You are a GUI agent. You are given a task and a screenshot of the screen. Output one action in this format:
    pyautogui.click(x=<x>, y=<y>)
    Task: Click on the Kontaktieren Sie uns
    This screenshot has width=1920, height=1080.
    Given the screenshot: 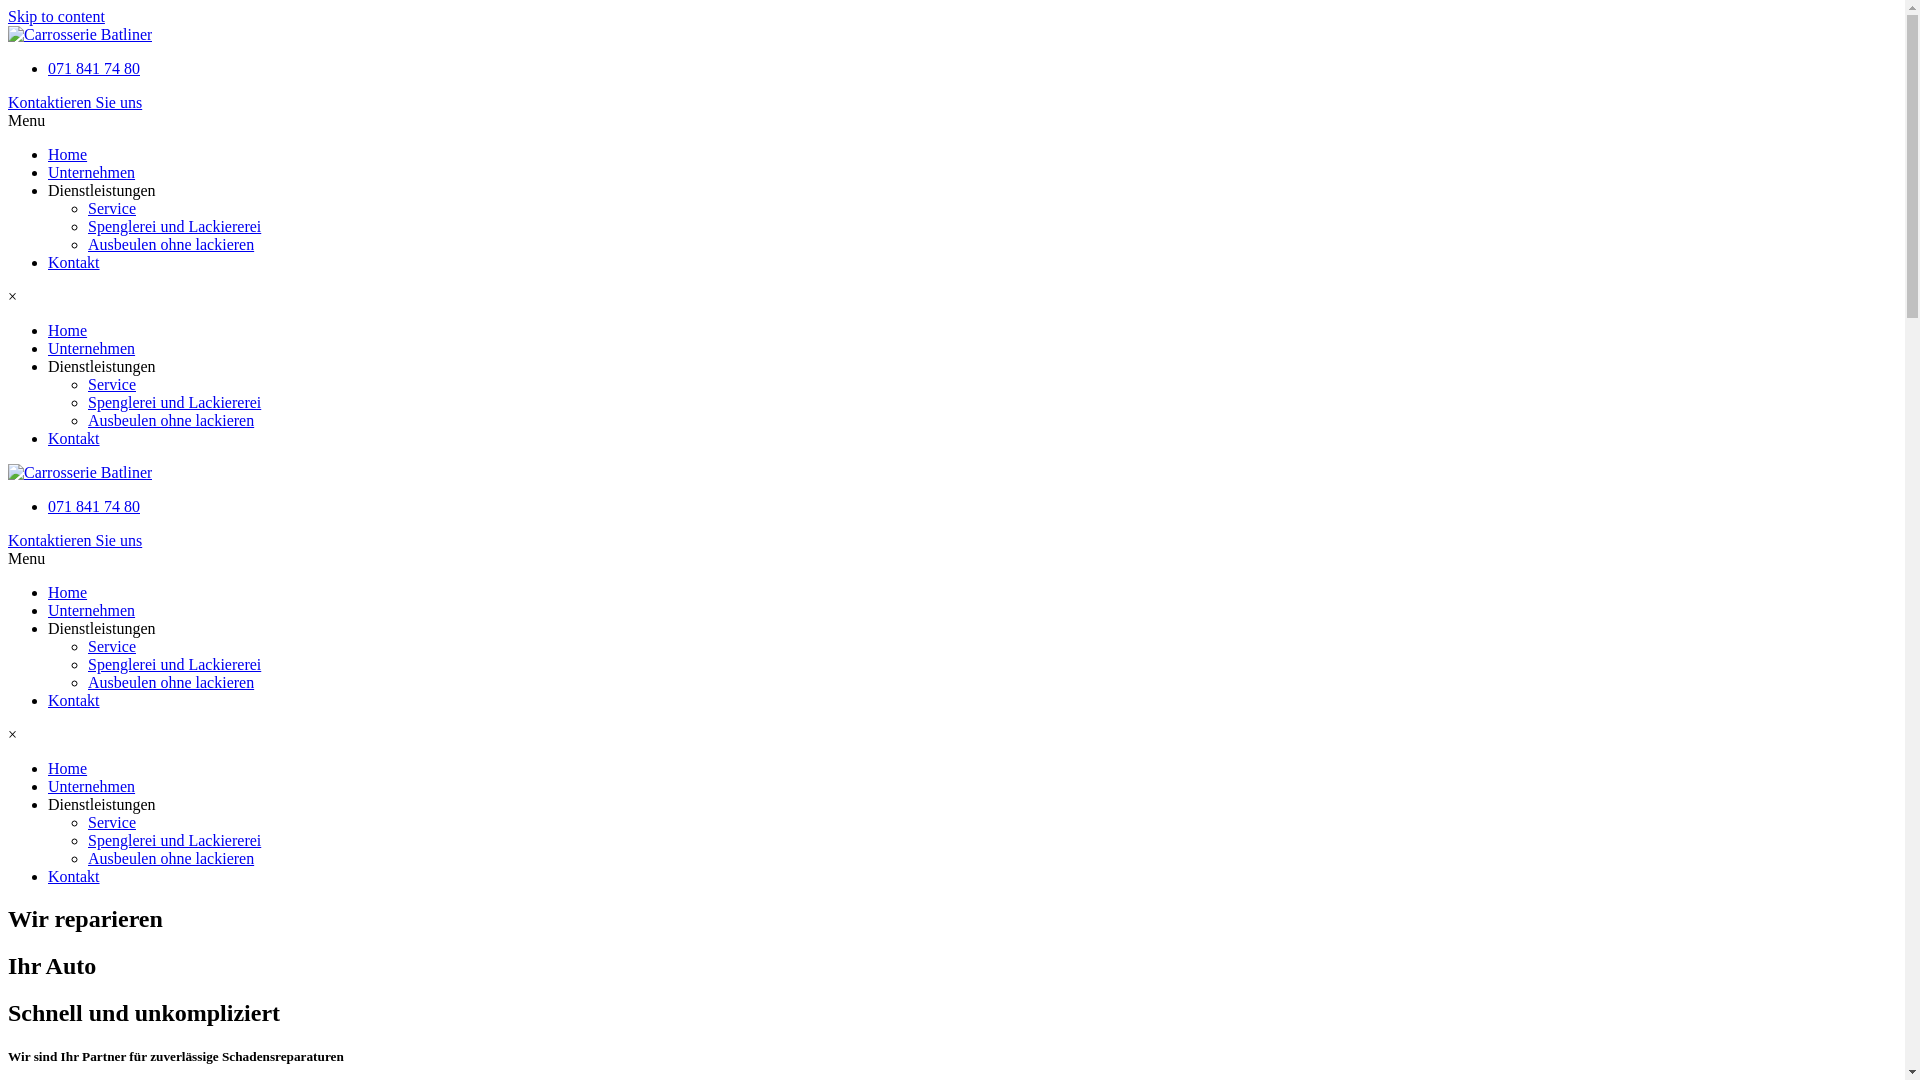 What is the action you would take?
    pyautogui.click(x=952, y=103)
    